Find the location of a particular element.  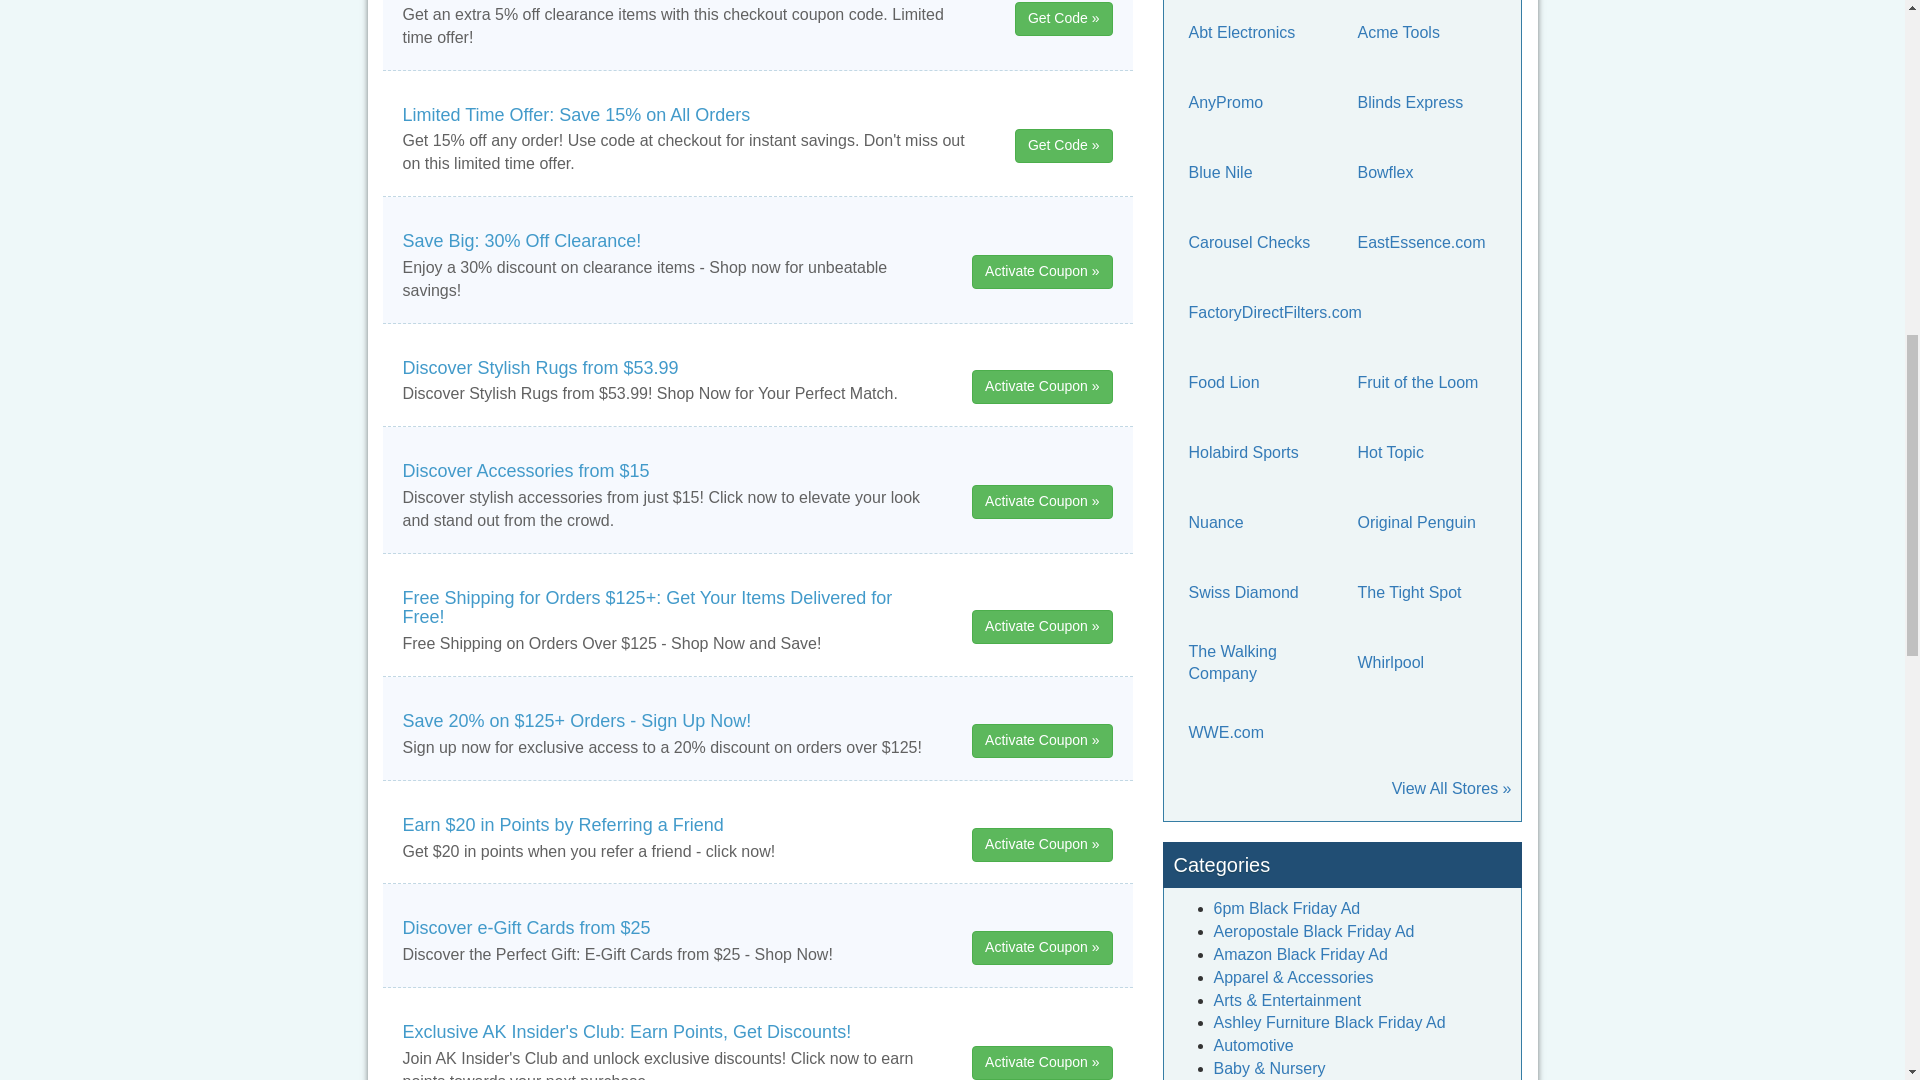

Swiss Diamond is located at coordinates (1257, 592).